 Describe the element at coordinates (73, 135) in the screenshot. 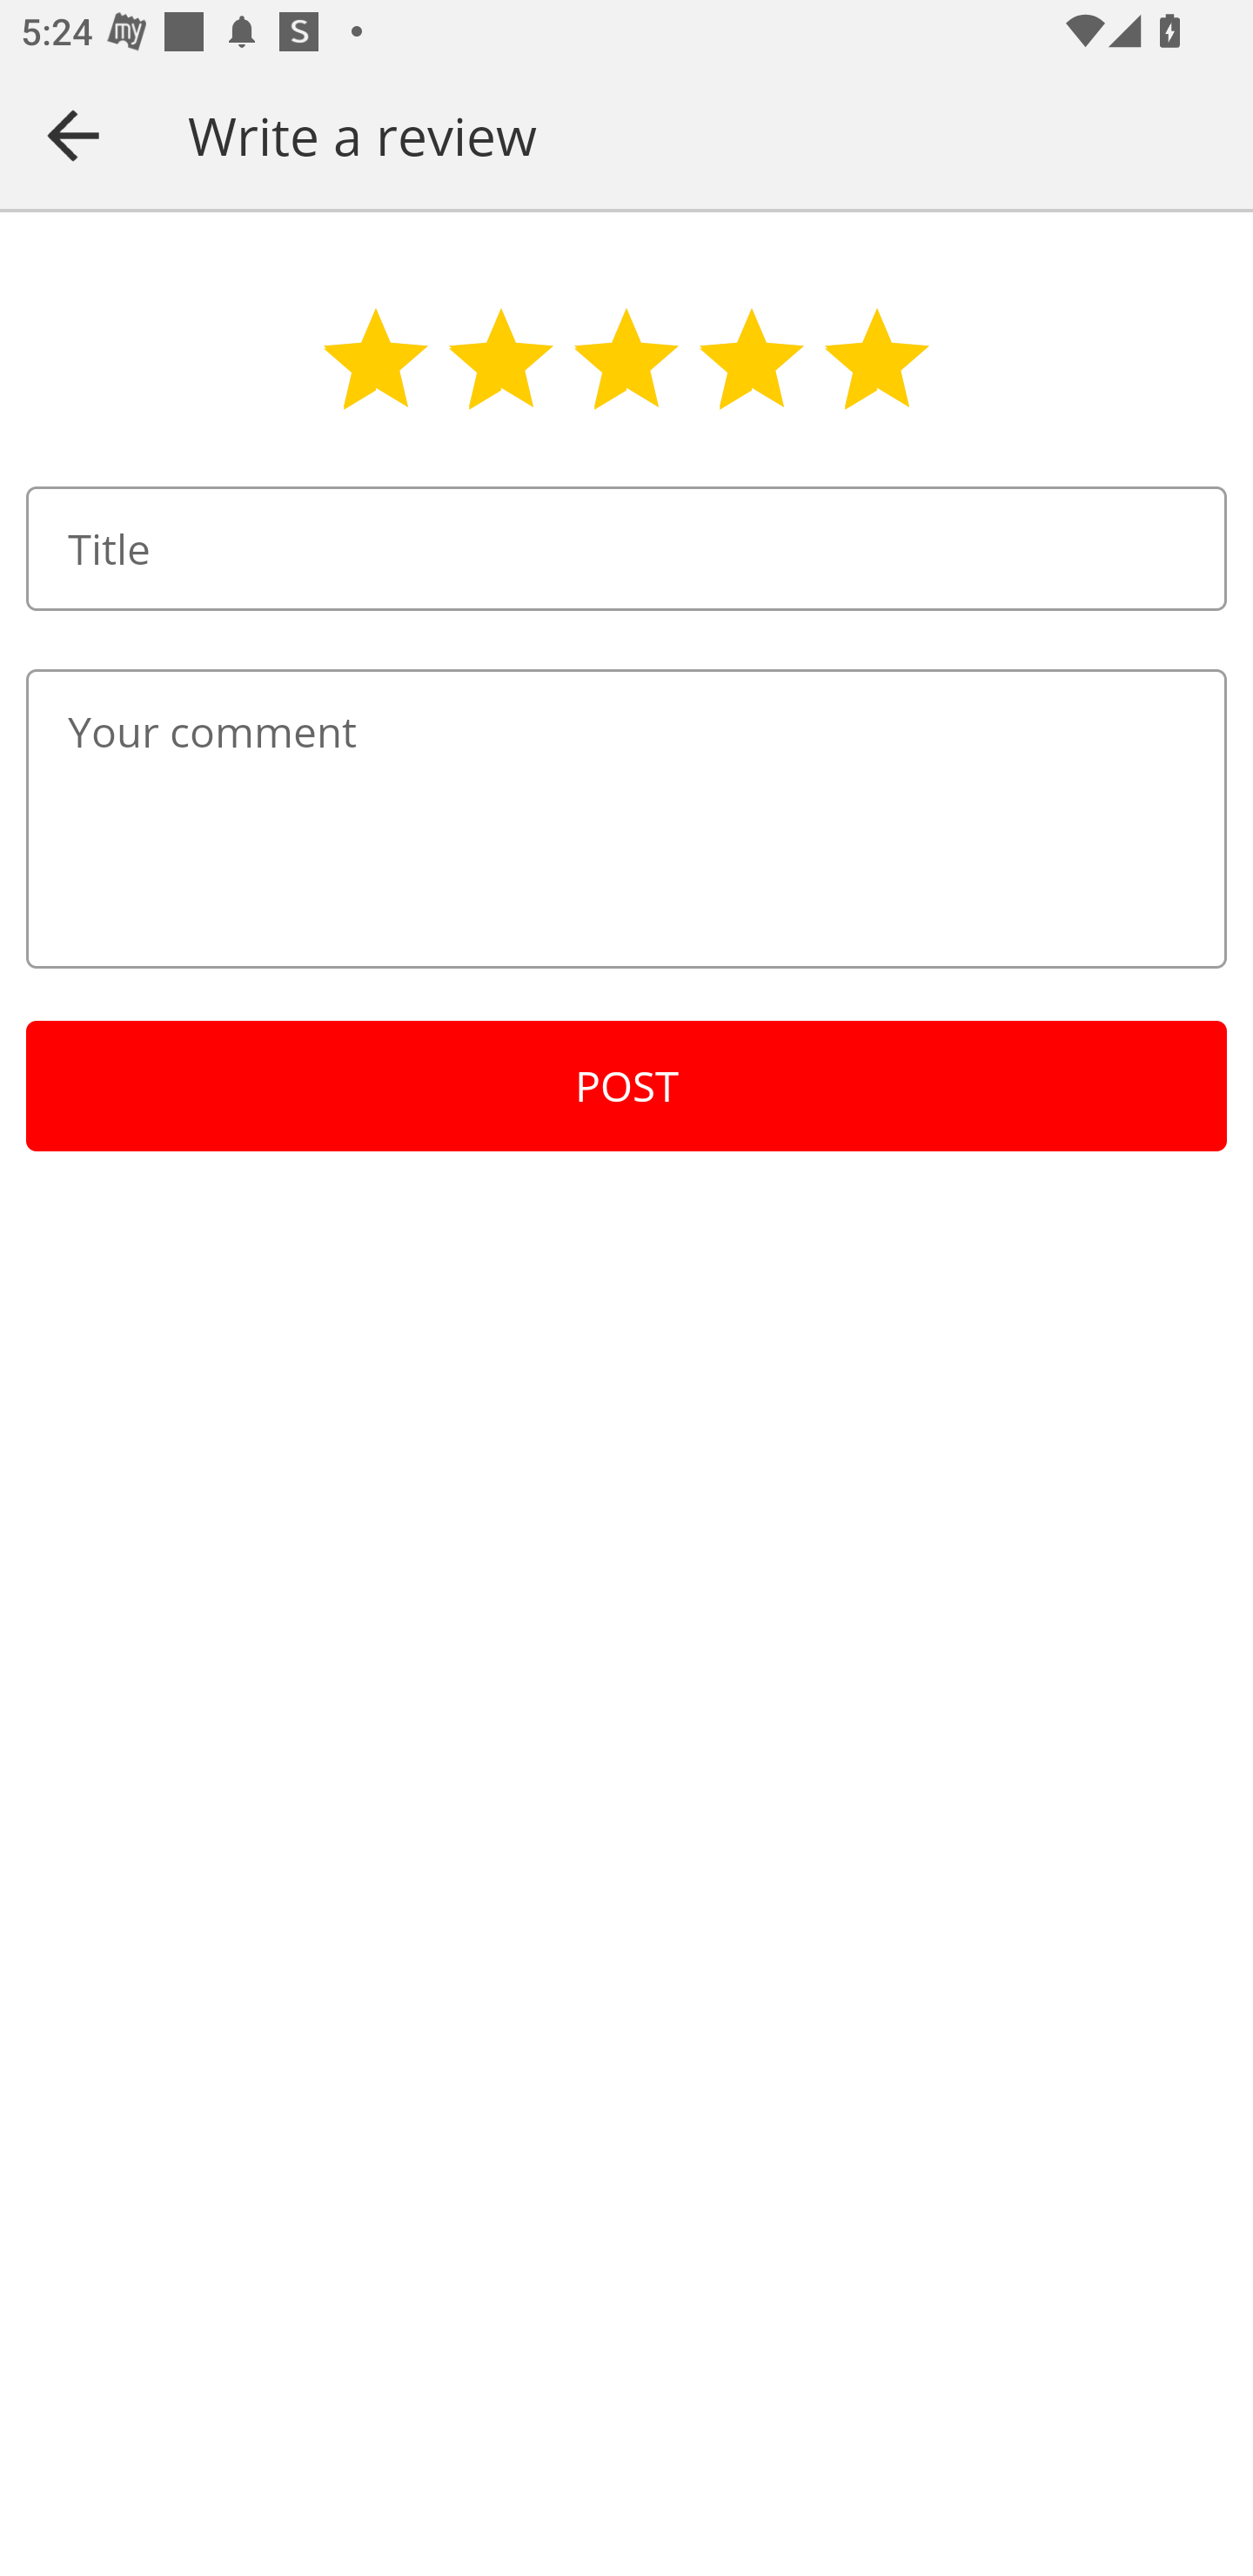

I see `Navigate up` at that location.